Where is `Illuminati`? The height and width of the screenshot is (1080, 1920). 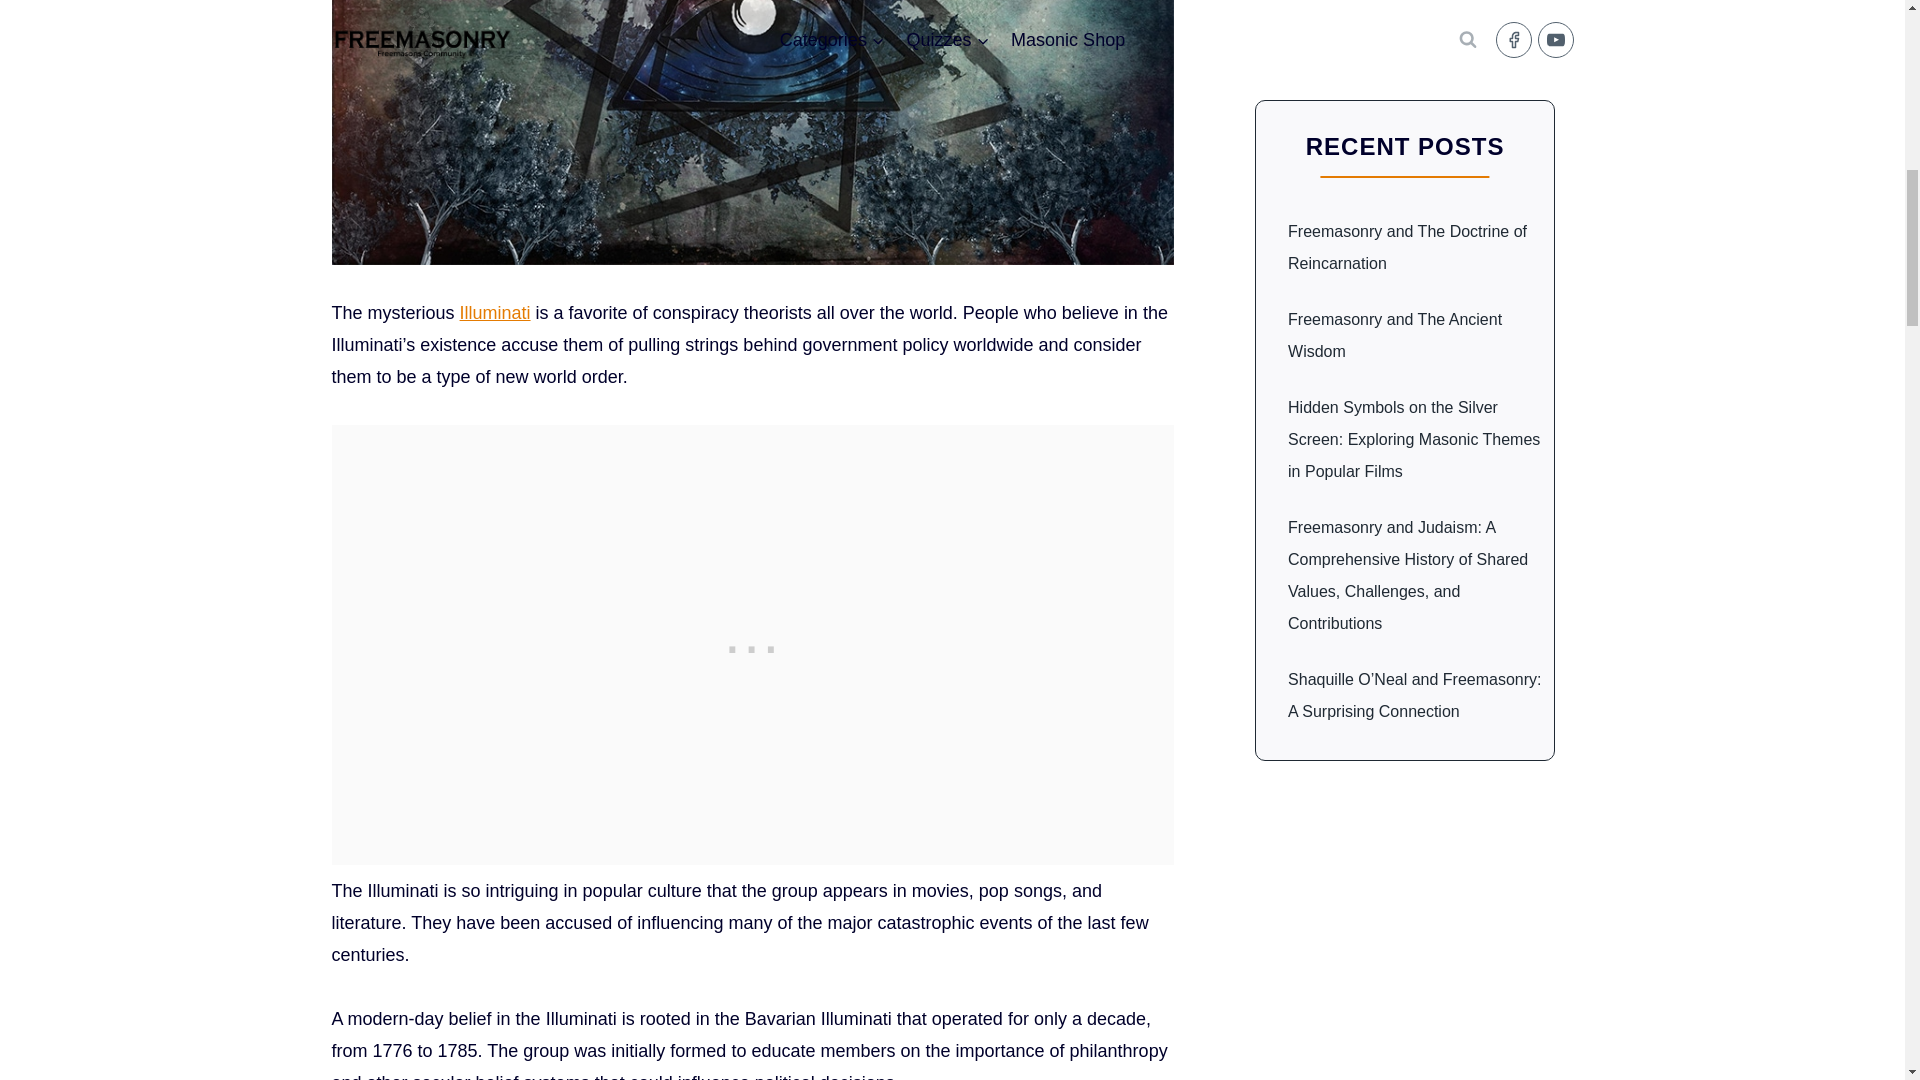 Illuminati is located at coordinates (496, 312).